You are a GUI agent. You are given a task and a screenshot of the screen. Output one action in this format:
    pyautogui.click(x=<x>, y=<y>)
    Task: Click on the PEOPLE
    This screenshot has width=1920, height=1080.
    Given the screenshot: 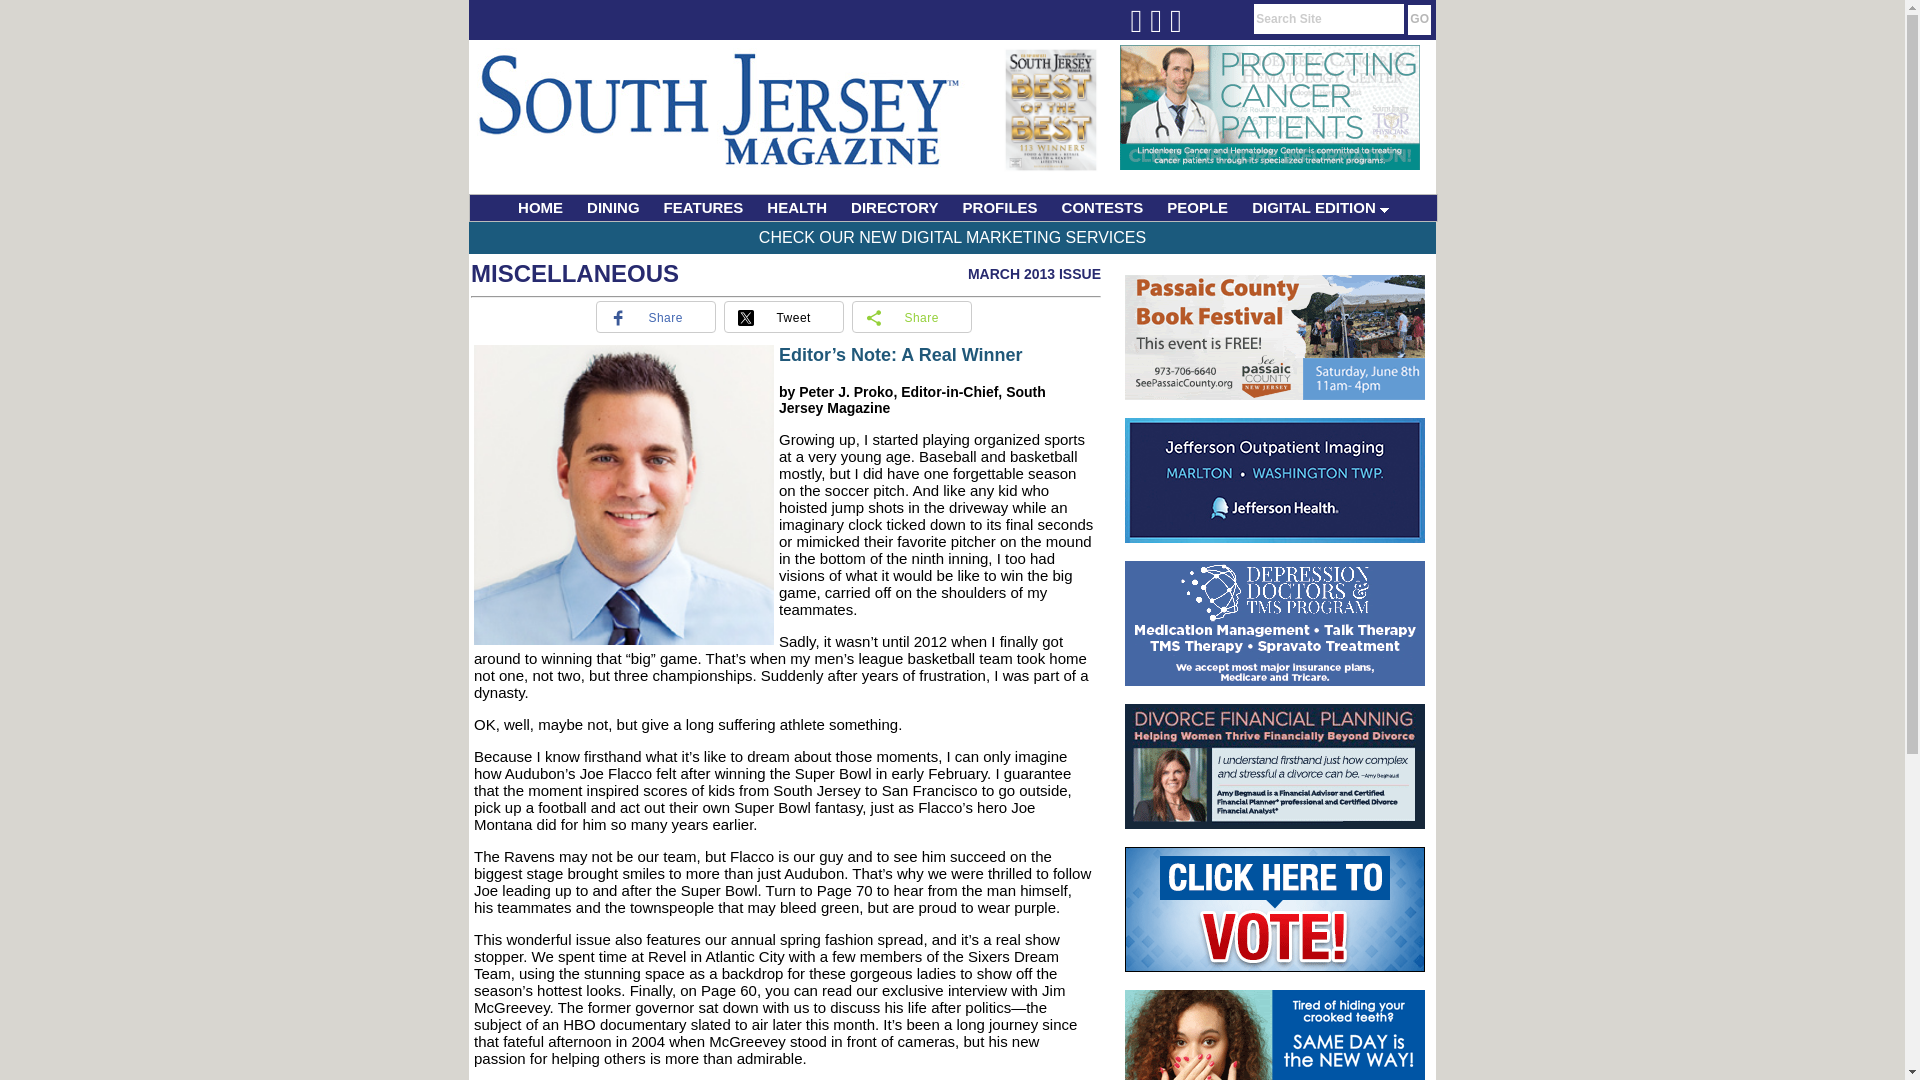 What is the action you would take?
    pyautogui.click(x=1198, y=208)
    